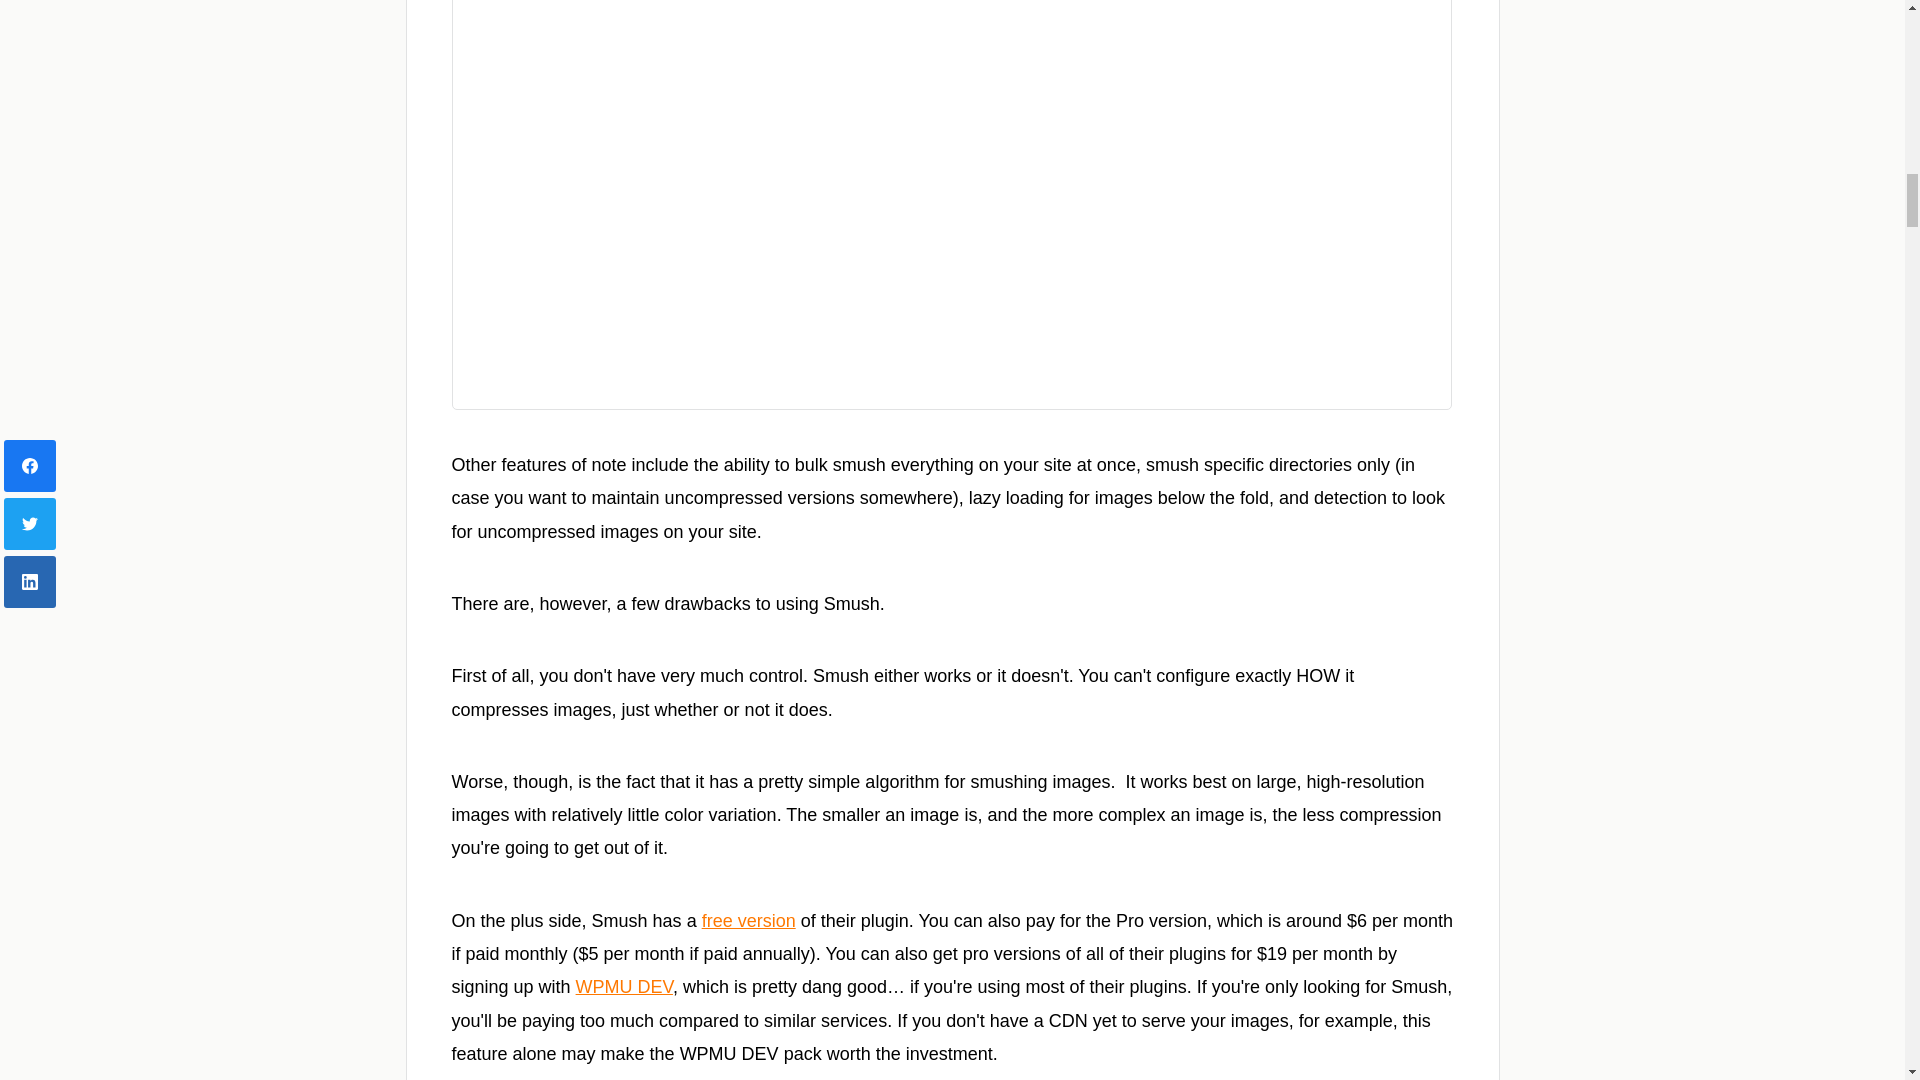  Describe the element at coordinates (624, 986) in the screenshot. I see `WPMU DEV` at that location.